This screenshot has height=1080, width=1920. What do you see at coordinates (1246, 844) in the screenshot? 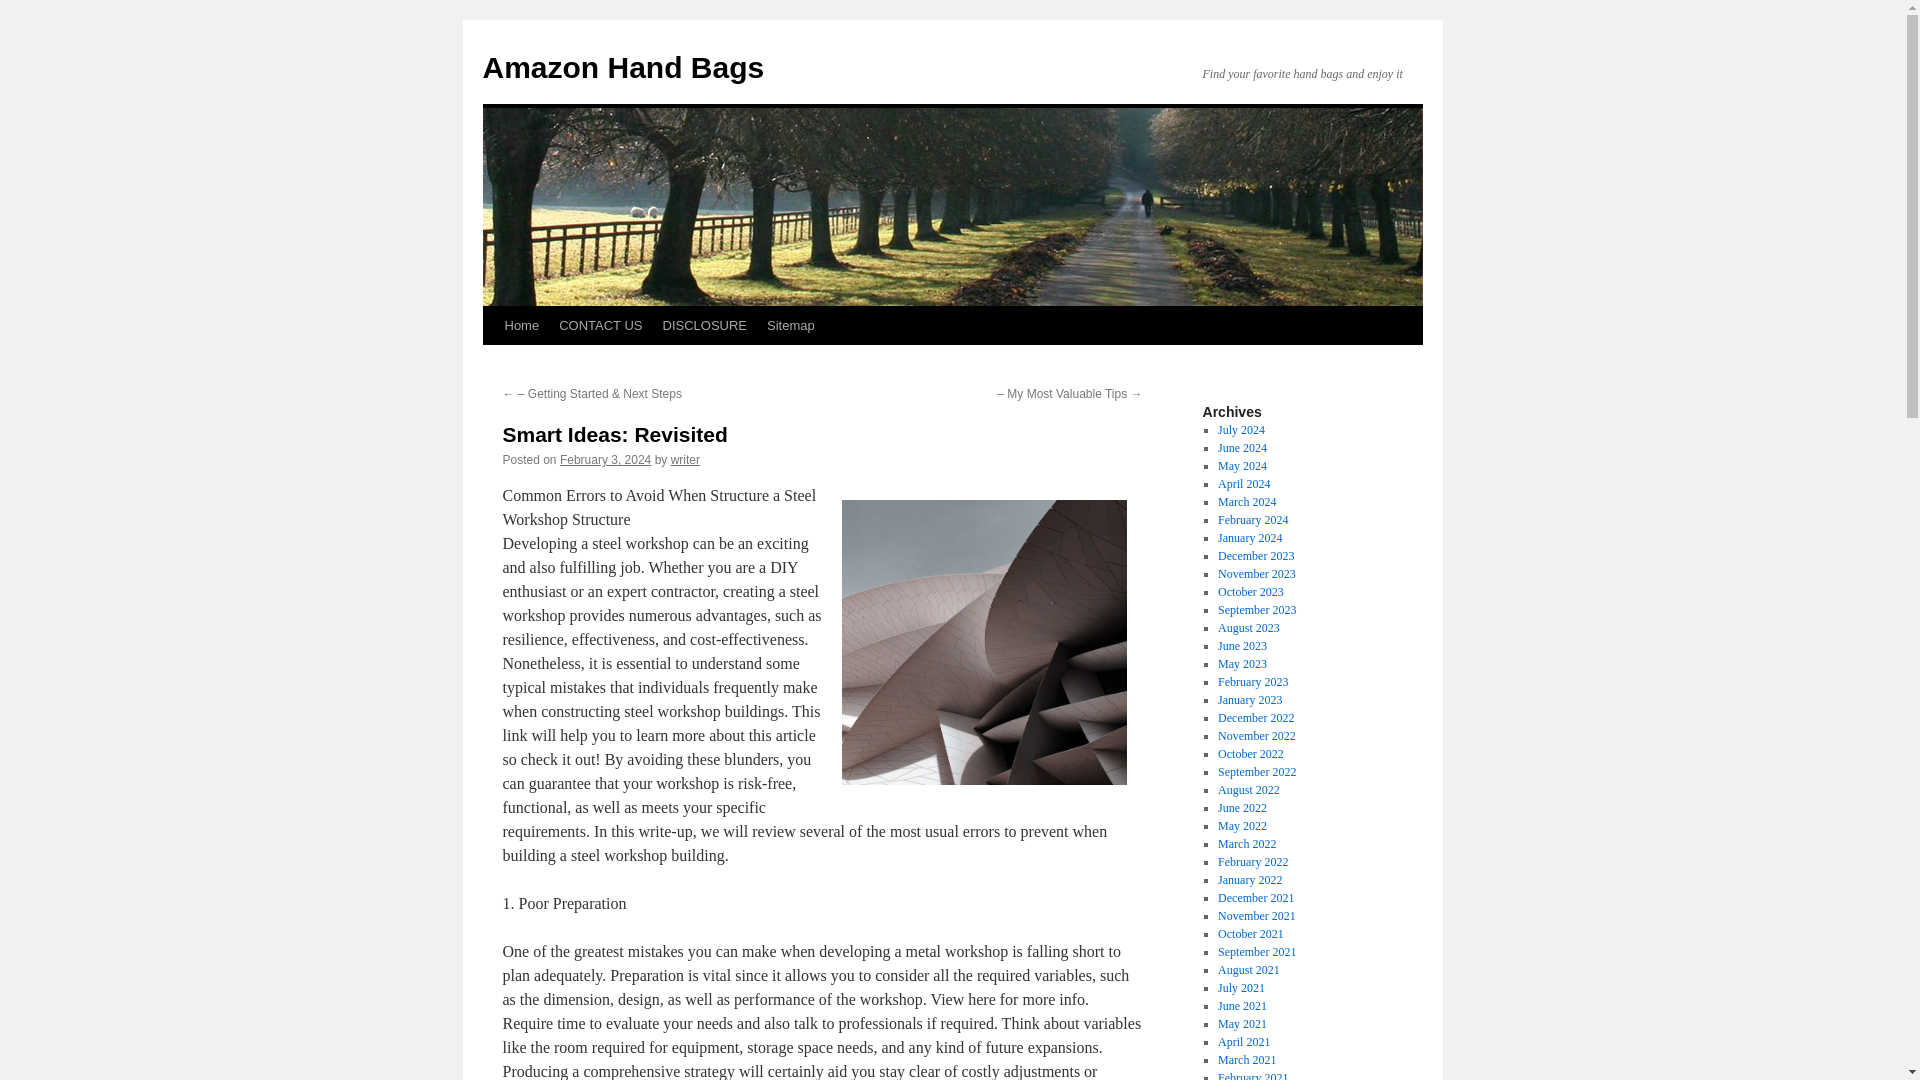
I see `March 2022` at bounding box center [1246, 844].